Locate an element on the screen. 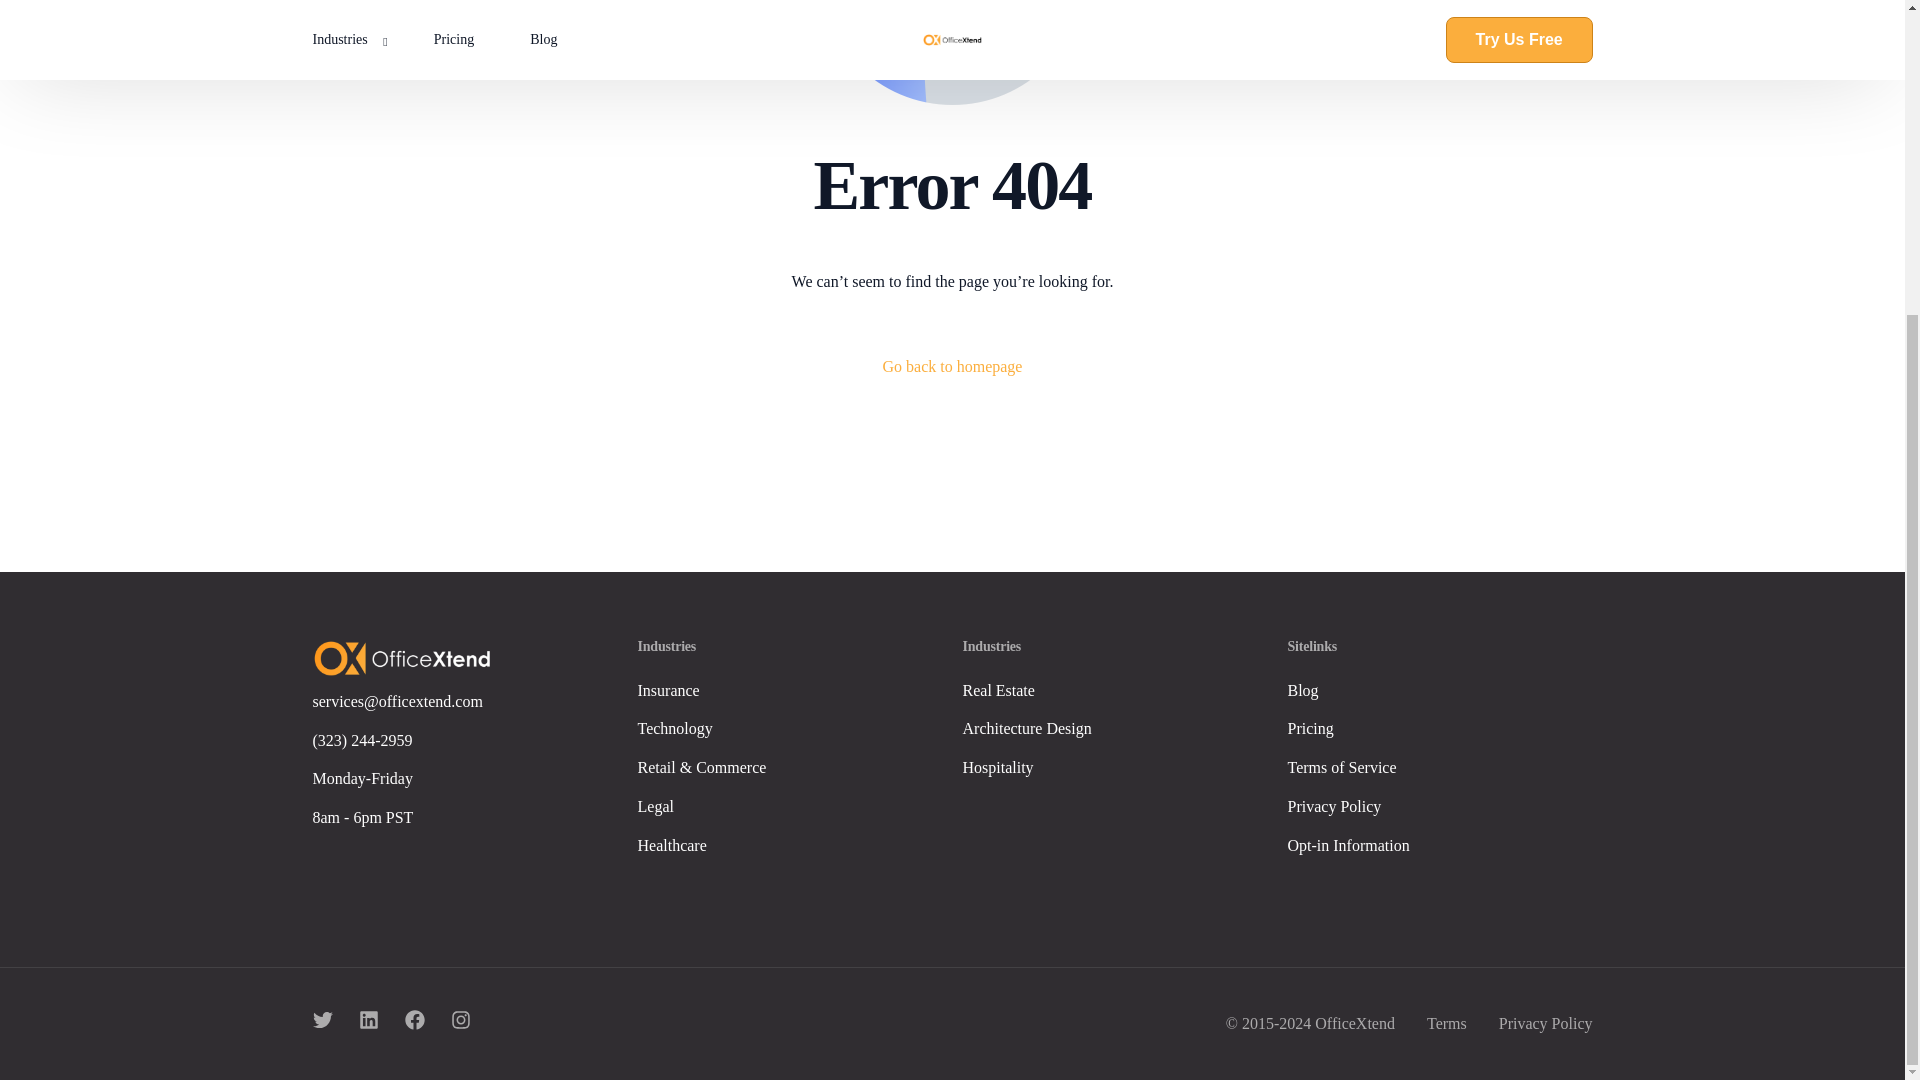 Image resolution: width=1920 pixels, height=1080 pixels. Terms of Service is located at coordinates (1440, 768).